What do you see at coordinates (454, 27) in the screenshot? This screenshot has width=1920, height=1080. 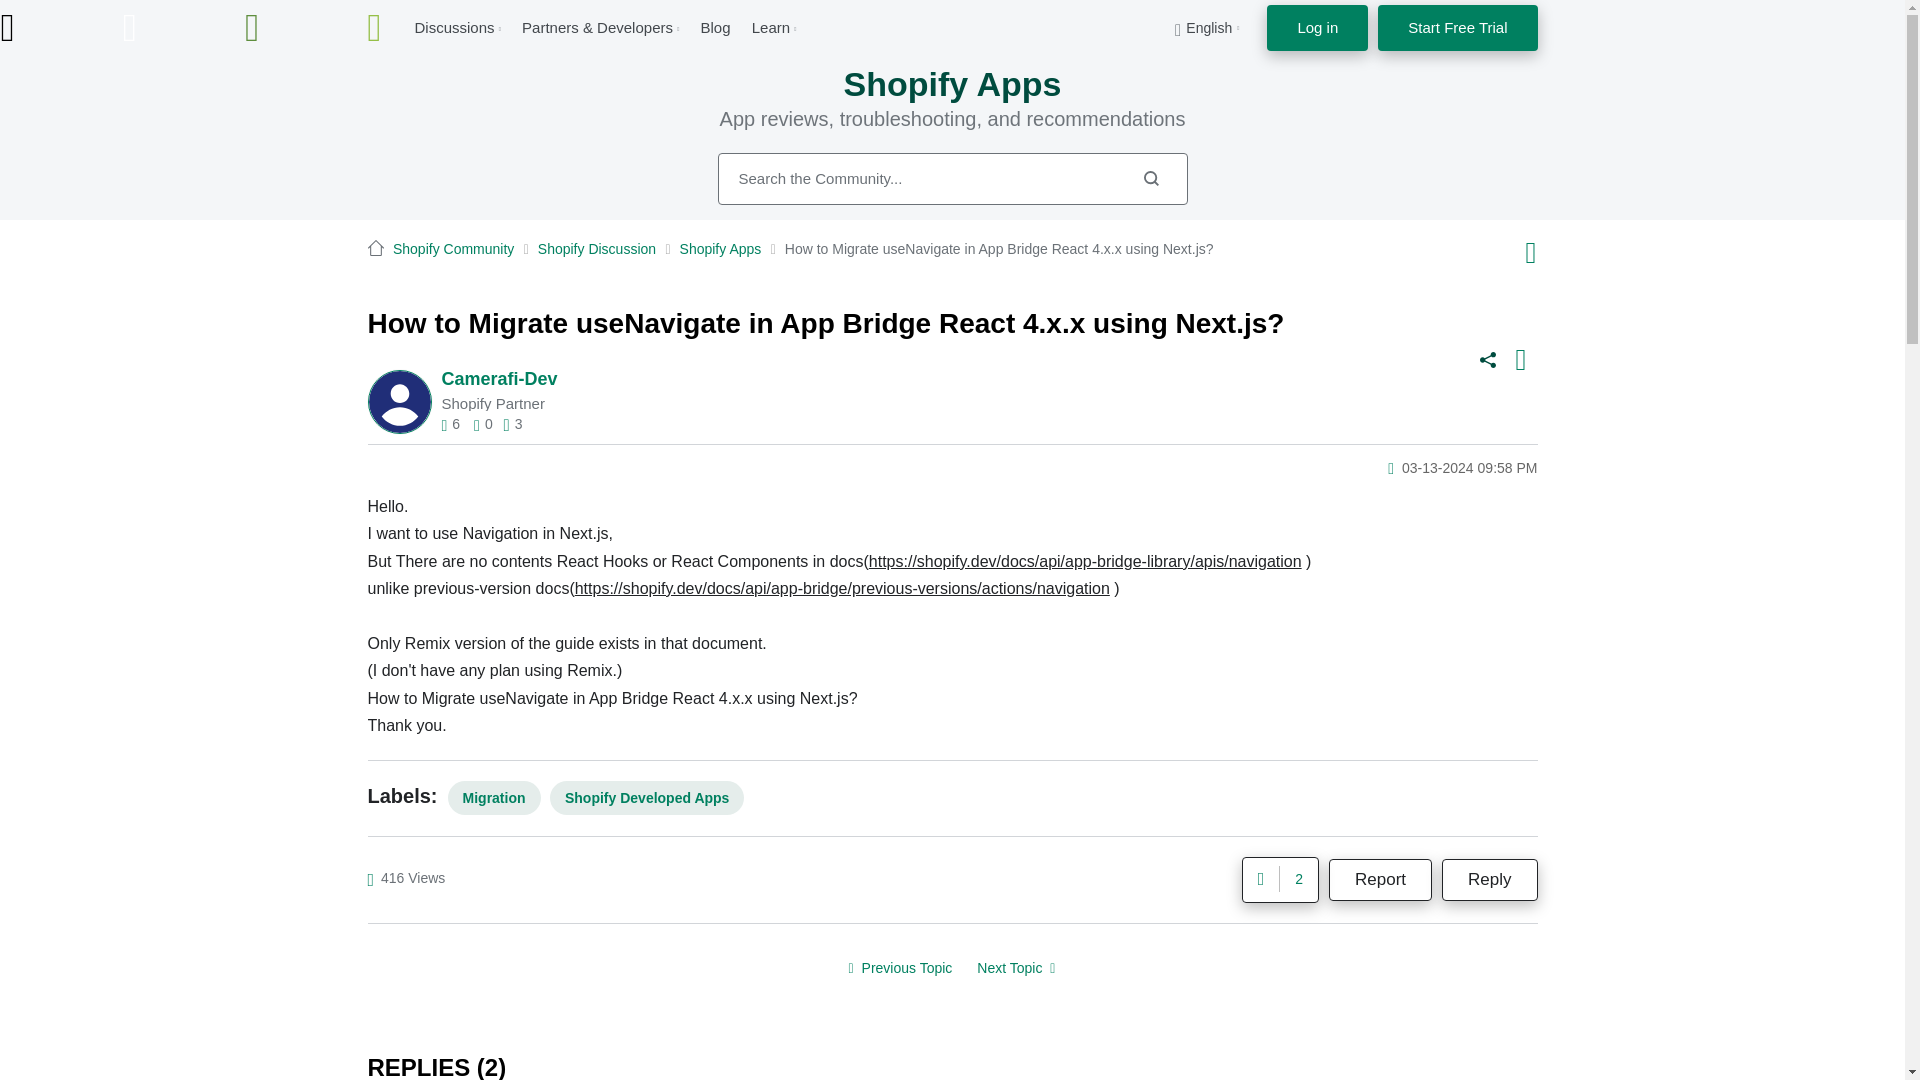 I see `Discussions` at bounding box center [454, 27].